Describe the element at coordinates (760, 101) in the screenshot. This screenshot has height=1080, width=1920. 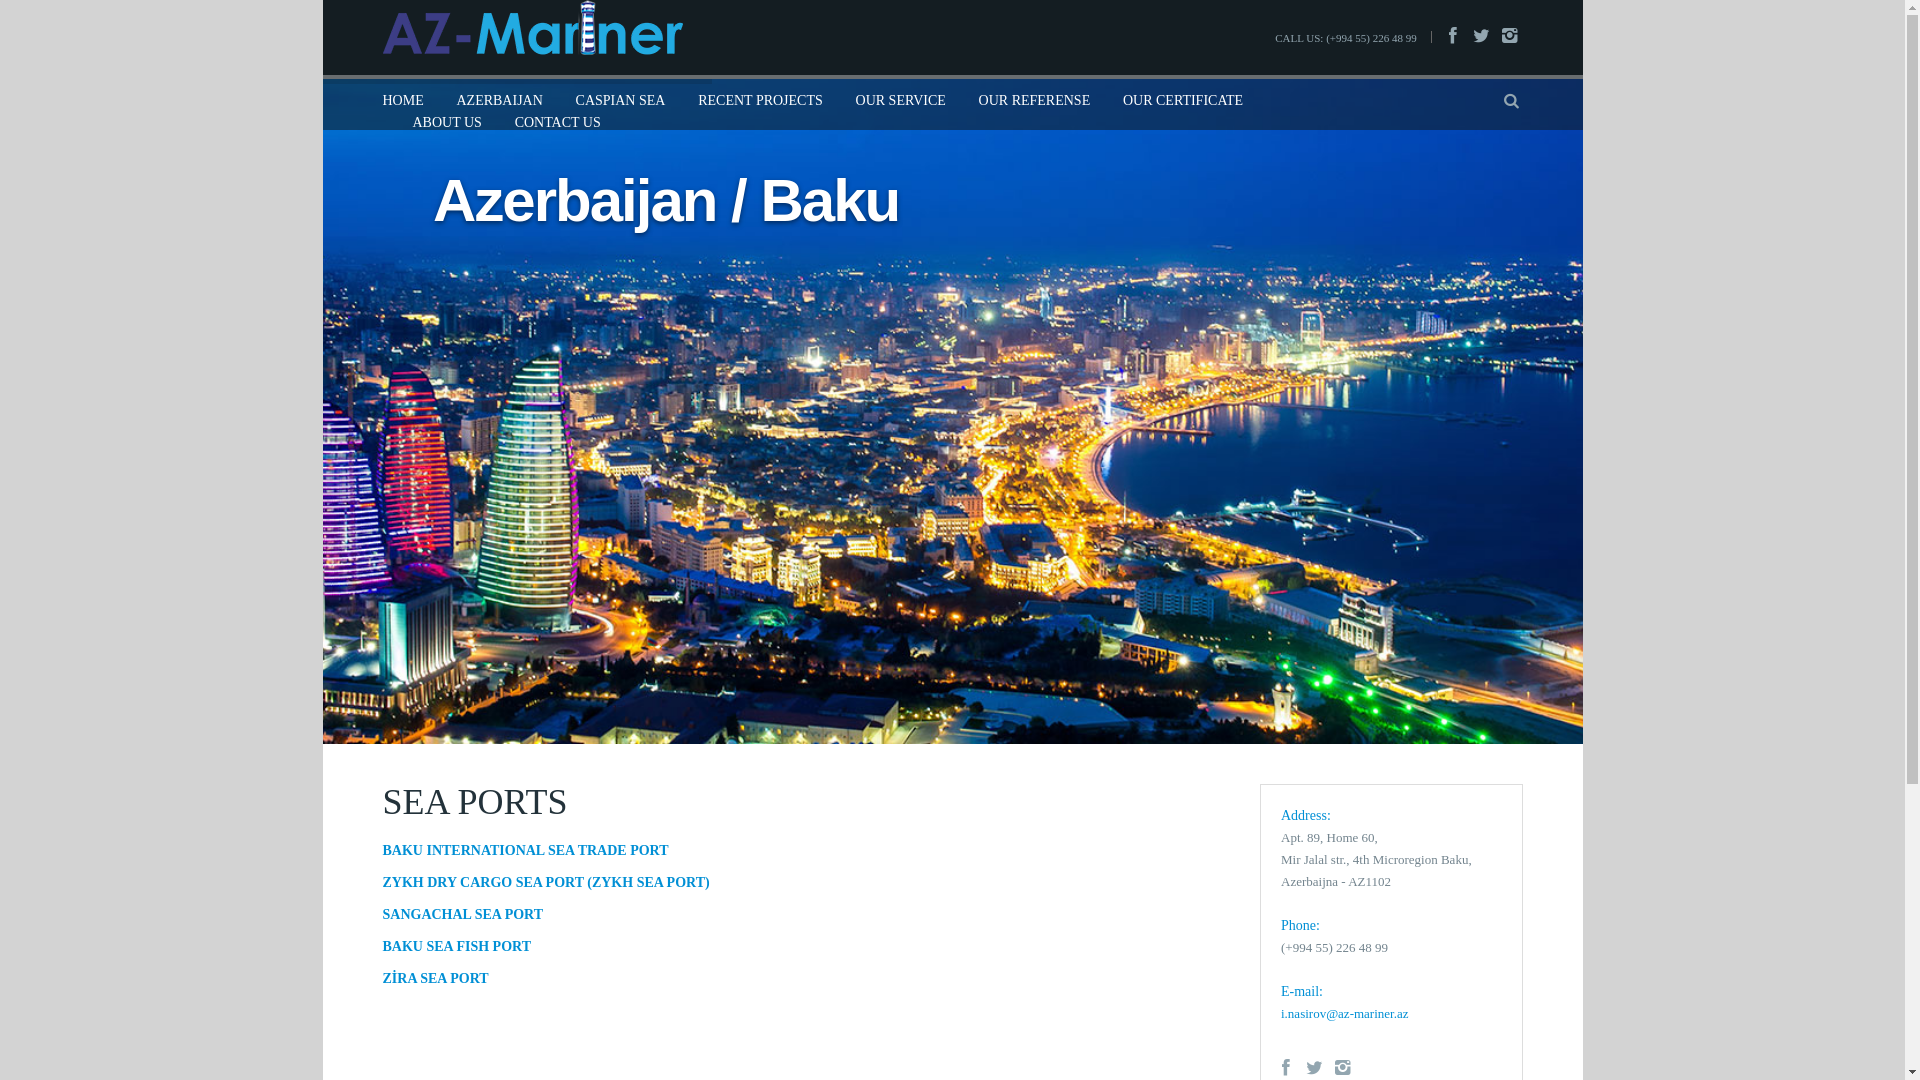
I see `RECENT PROJECTS` at that location.